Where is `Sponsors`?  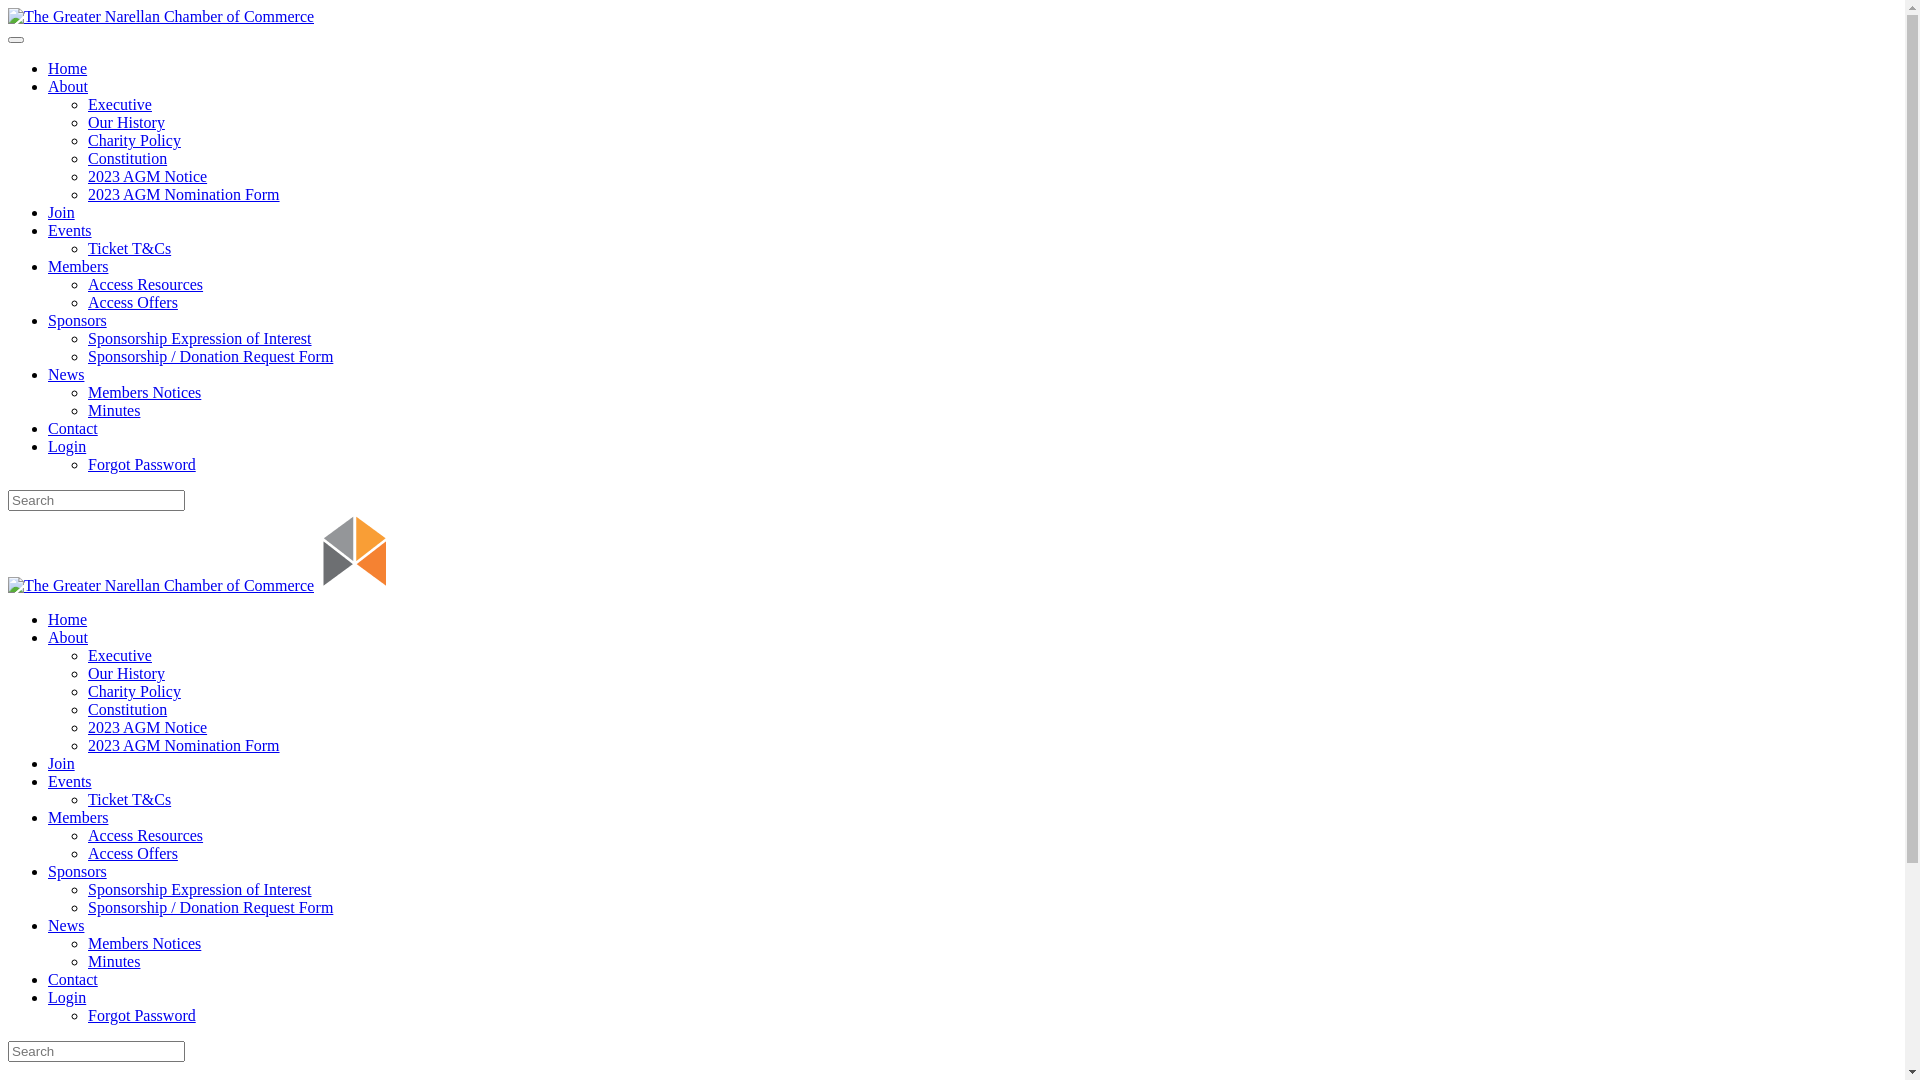
Sponsors is located at coordinates (78, 872).